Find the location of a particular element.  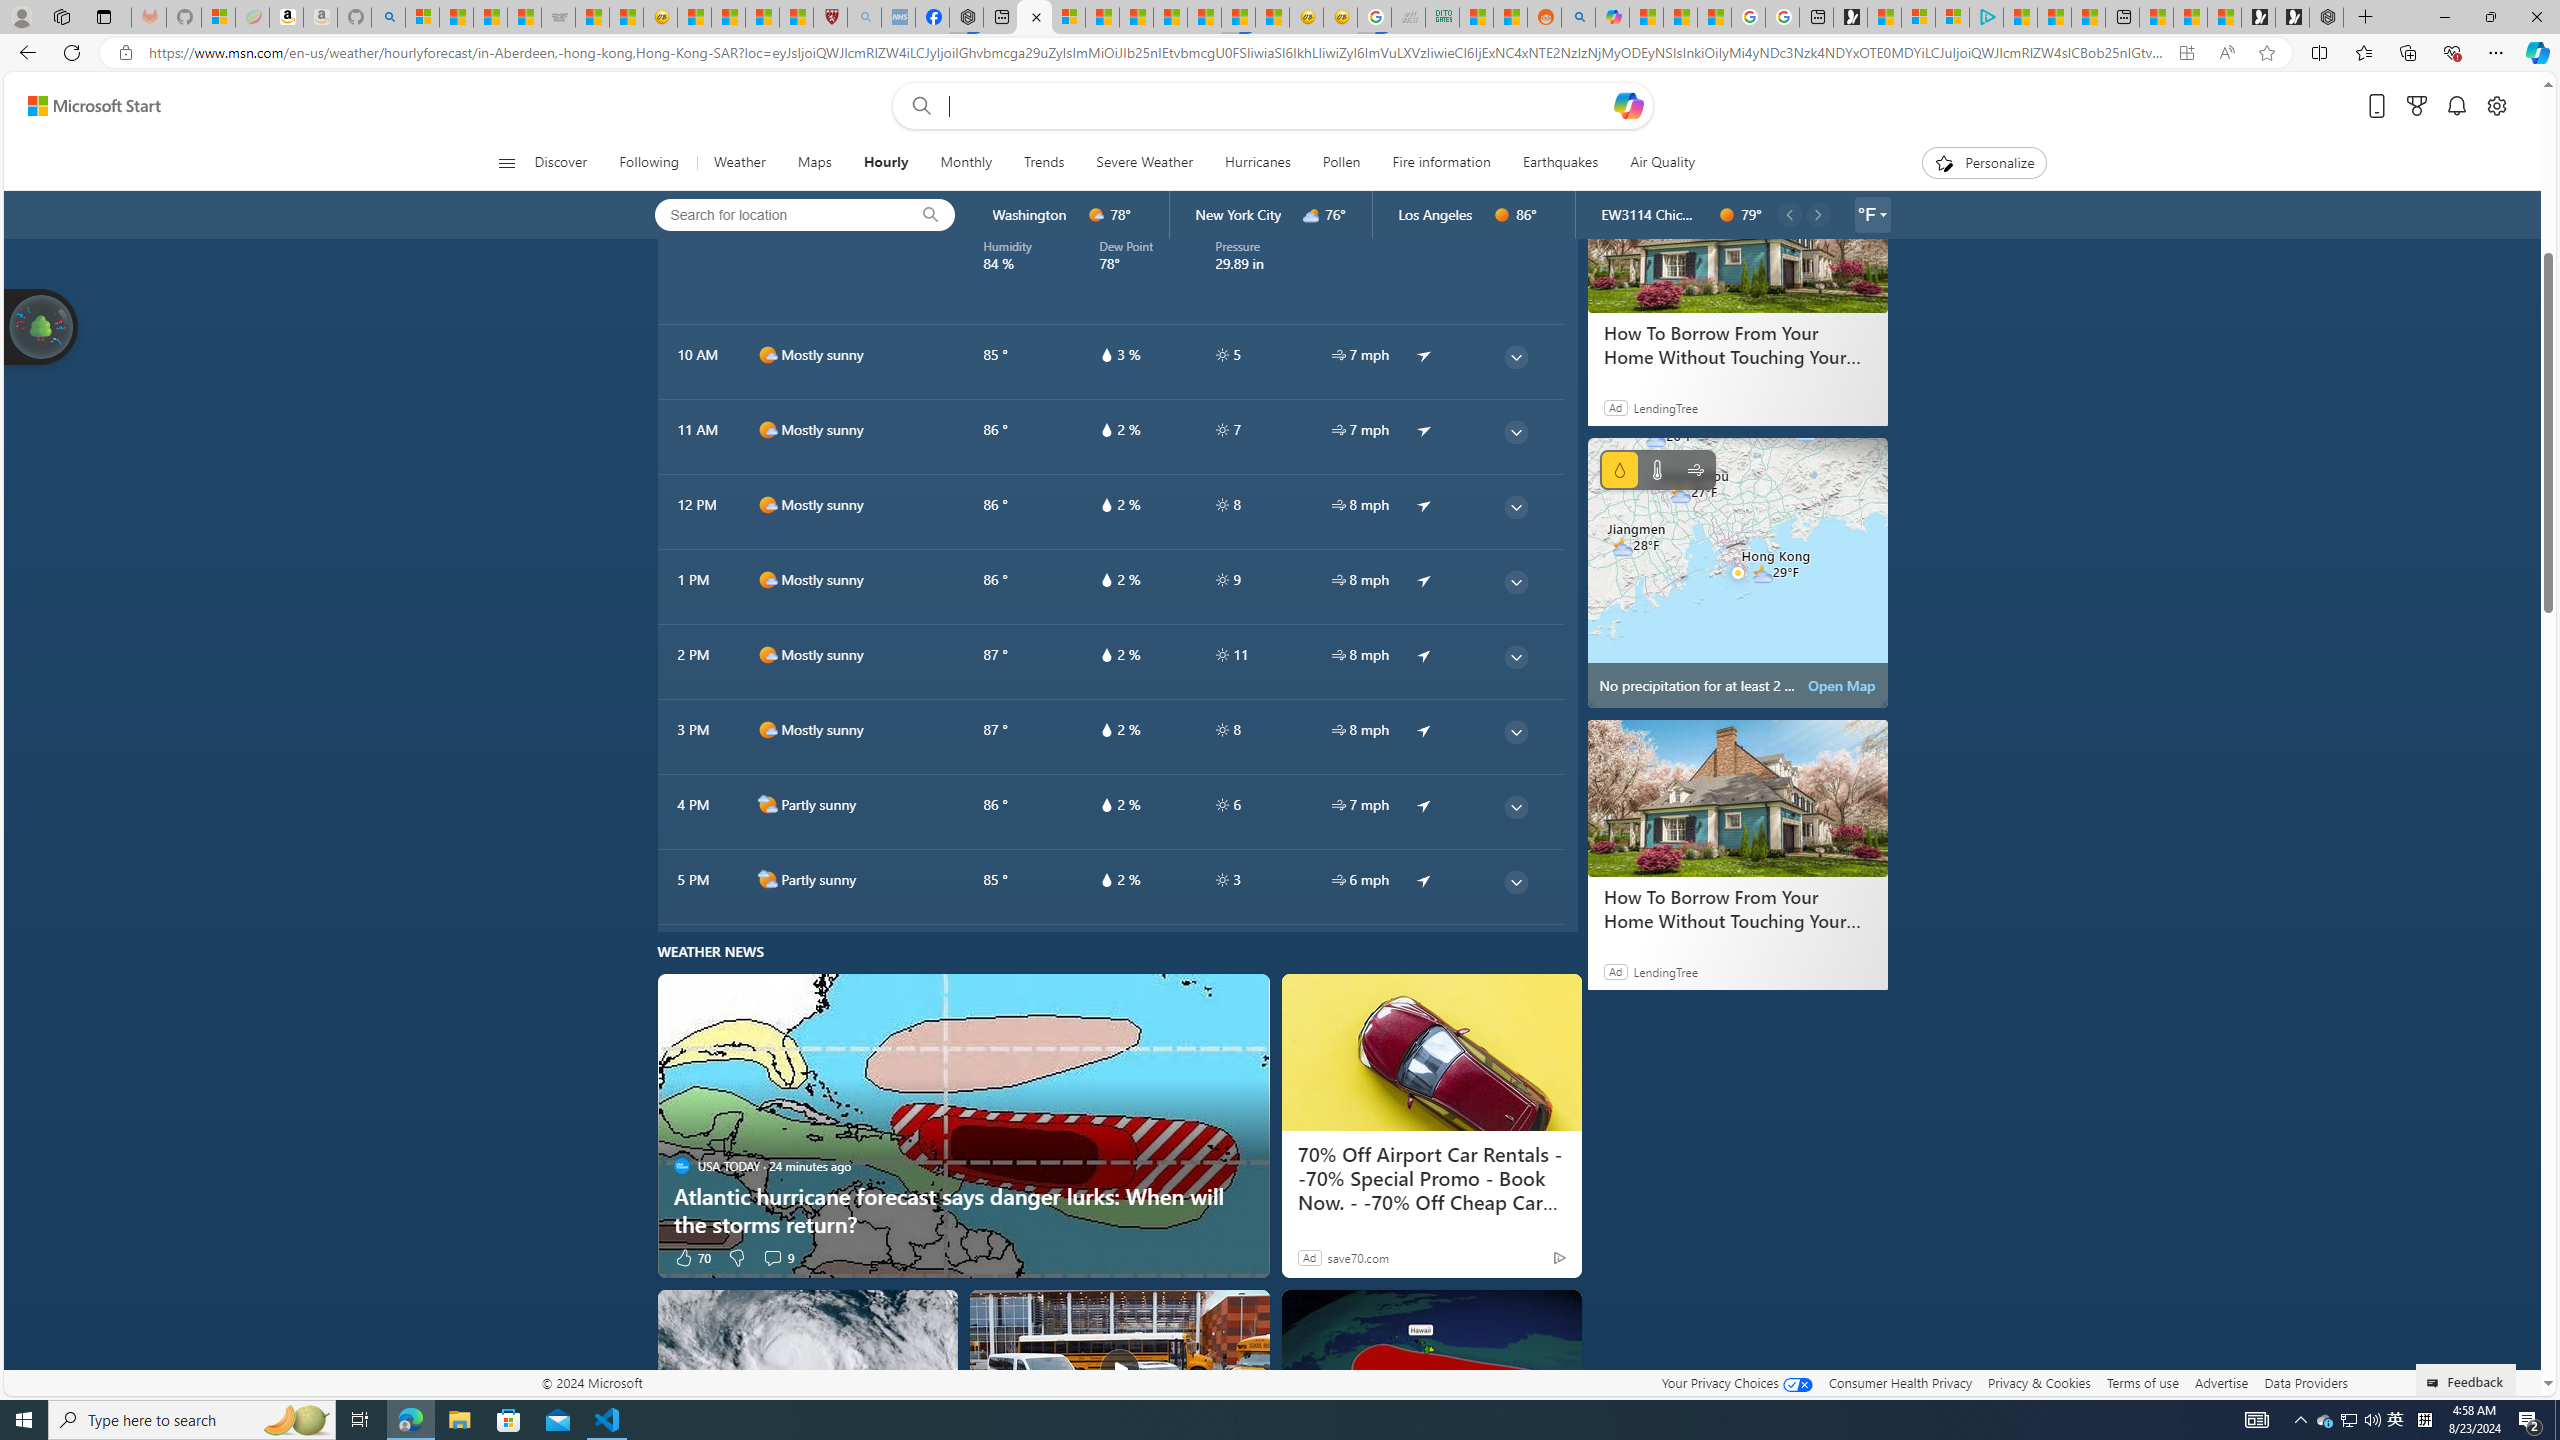

Search for location is located at coordinates (775, 214).